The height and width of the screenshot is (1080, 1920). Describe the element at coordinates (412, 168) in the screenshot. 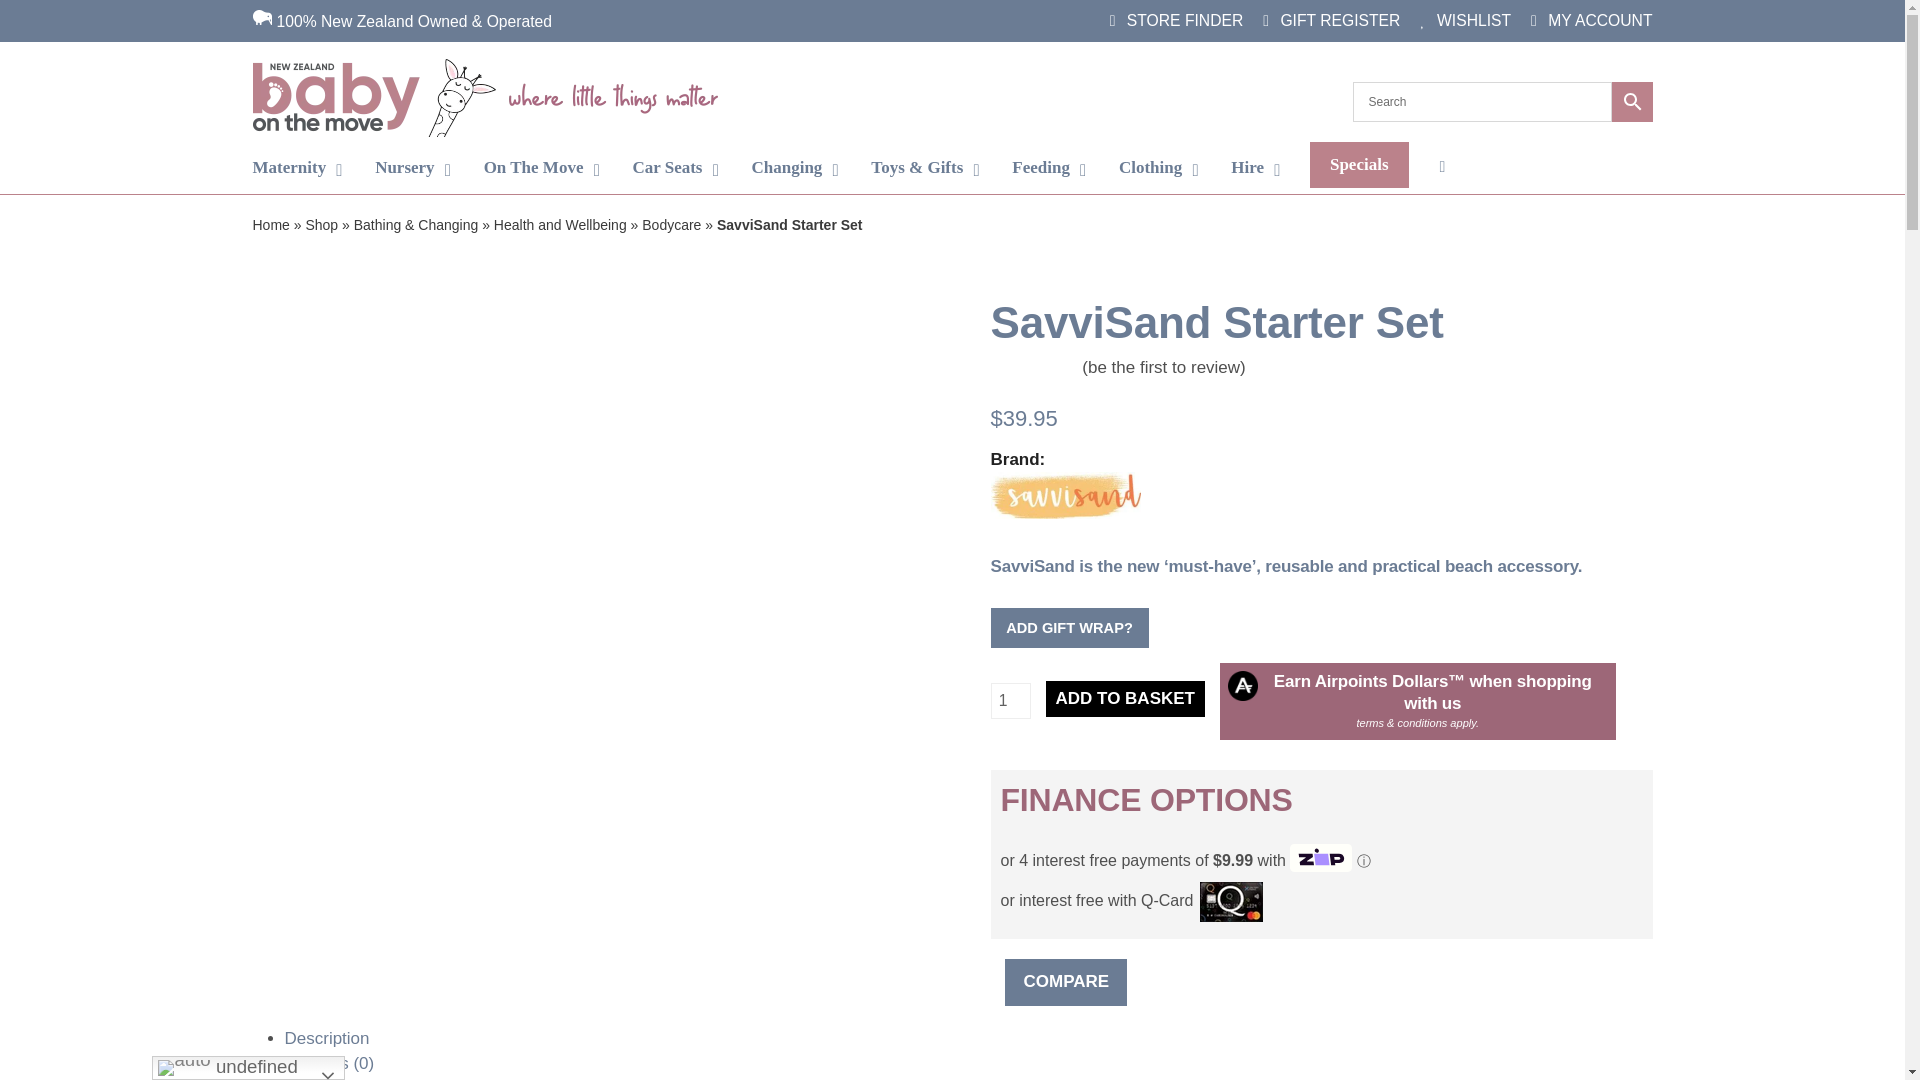

I see `Nursery` at that location.